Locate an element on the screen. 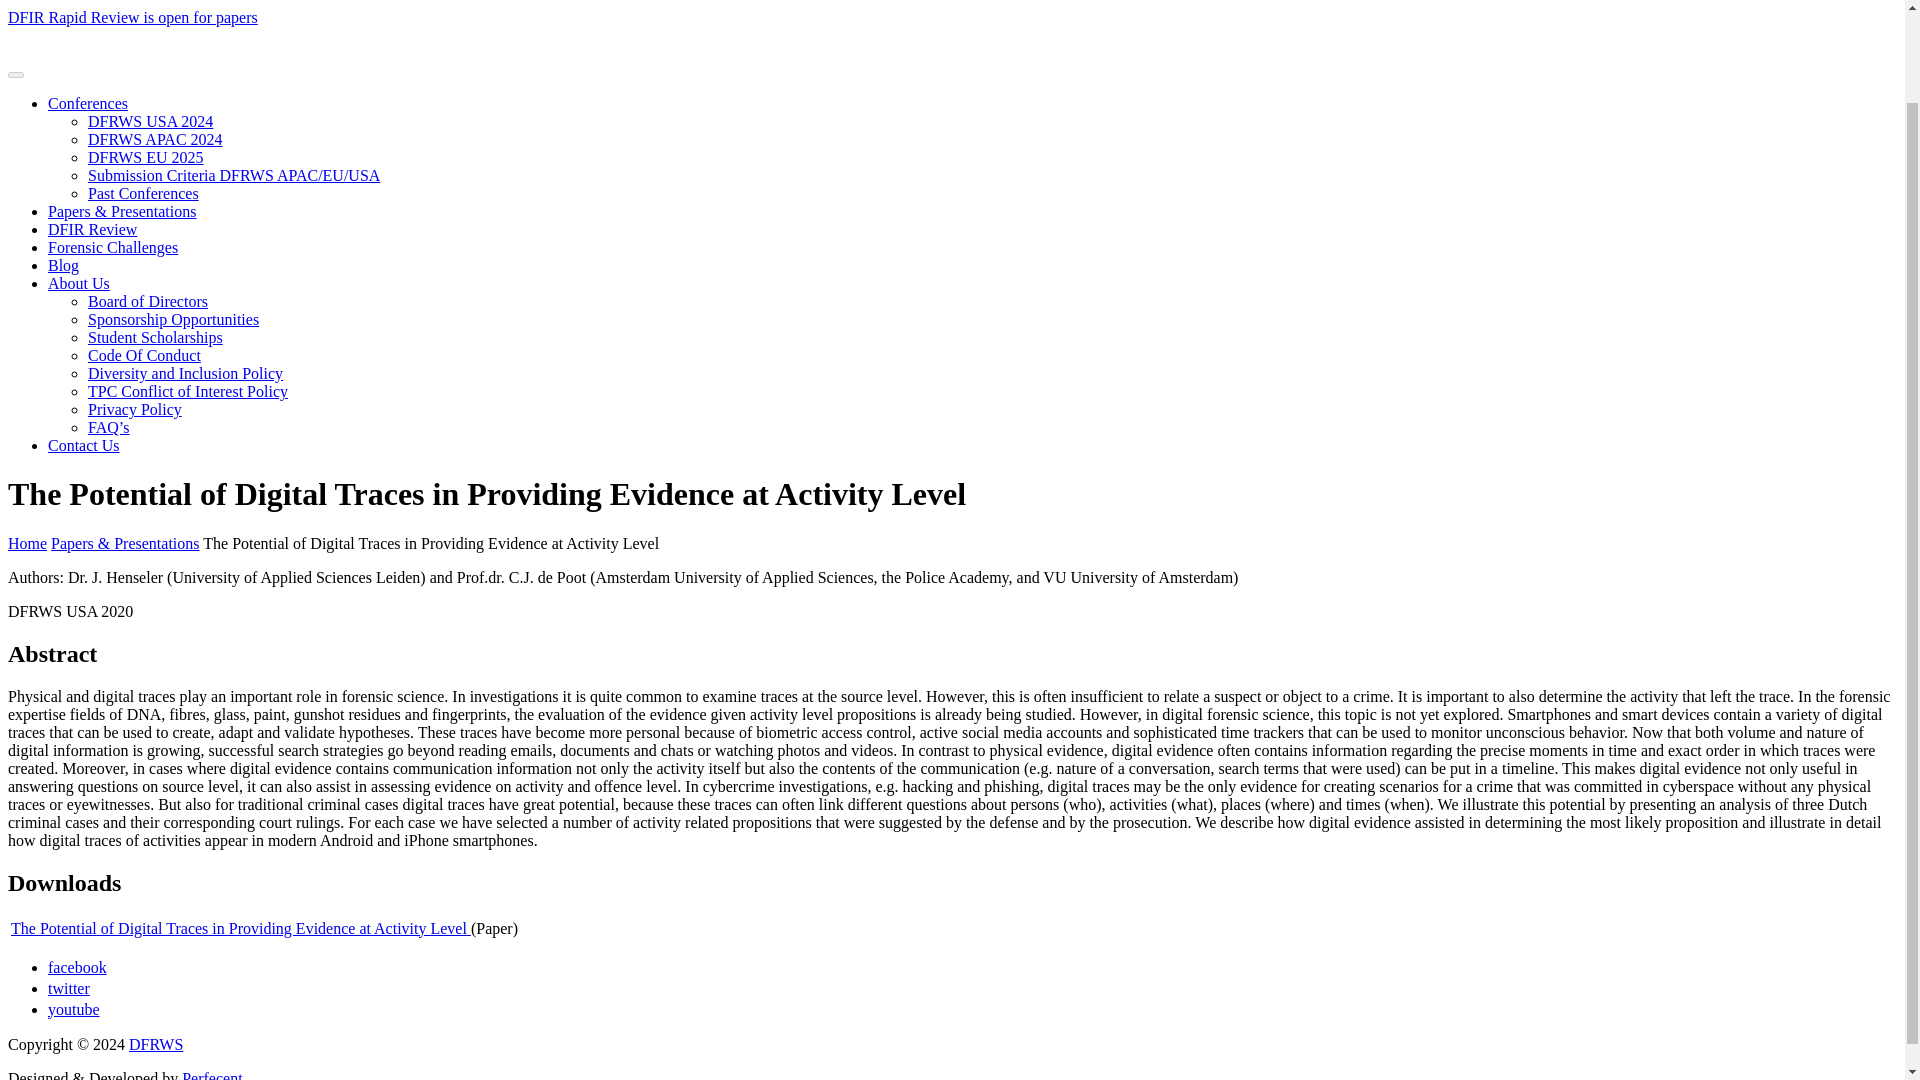 This screenshot has height=1080, width=1920. Privacy Policy is located at coordinates (135, 408).